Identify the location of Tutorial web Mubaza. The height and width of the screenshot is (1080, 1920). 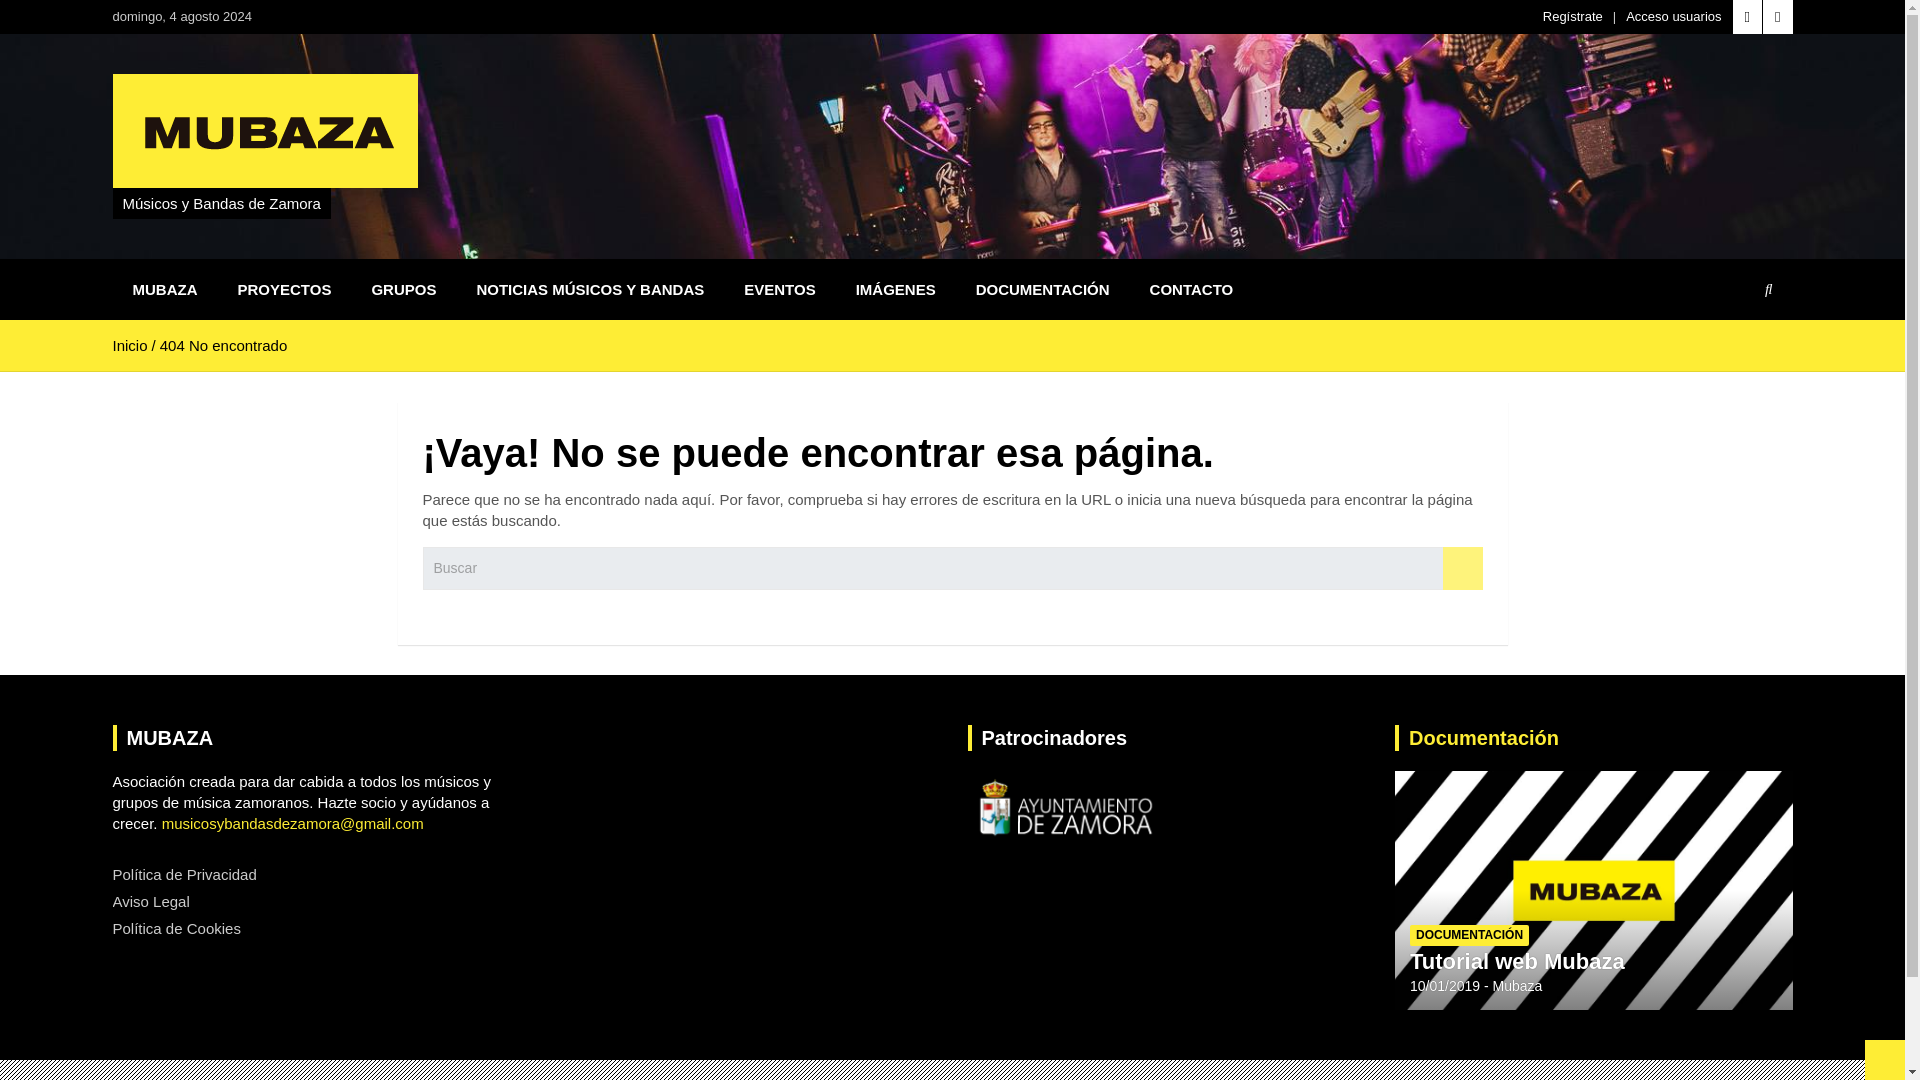
(1444, 986).